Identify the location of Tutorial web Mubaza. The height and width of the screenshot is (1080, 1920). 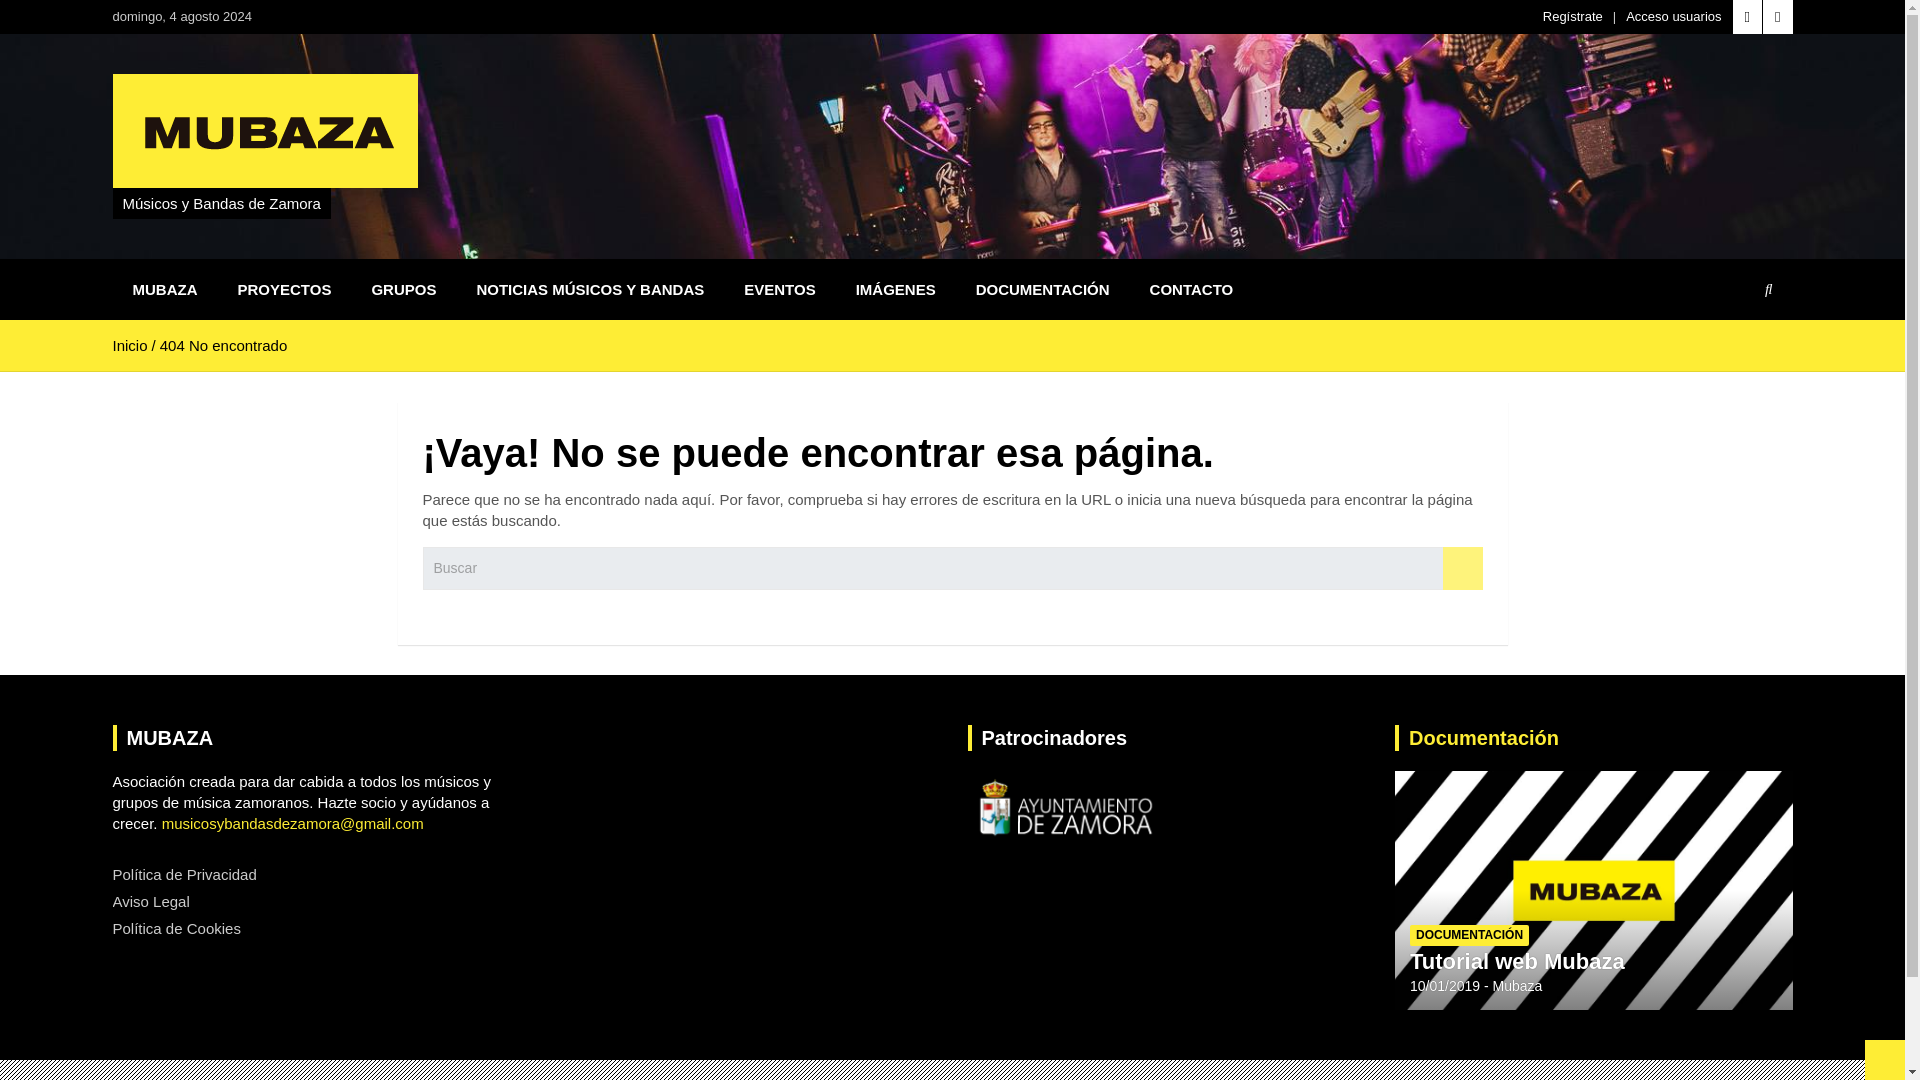
(1444, 986).